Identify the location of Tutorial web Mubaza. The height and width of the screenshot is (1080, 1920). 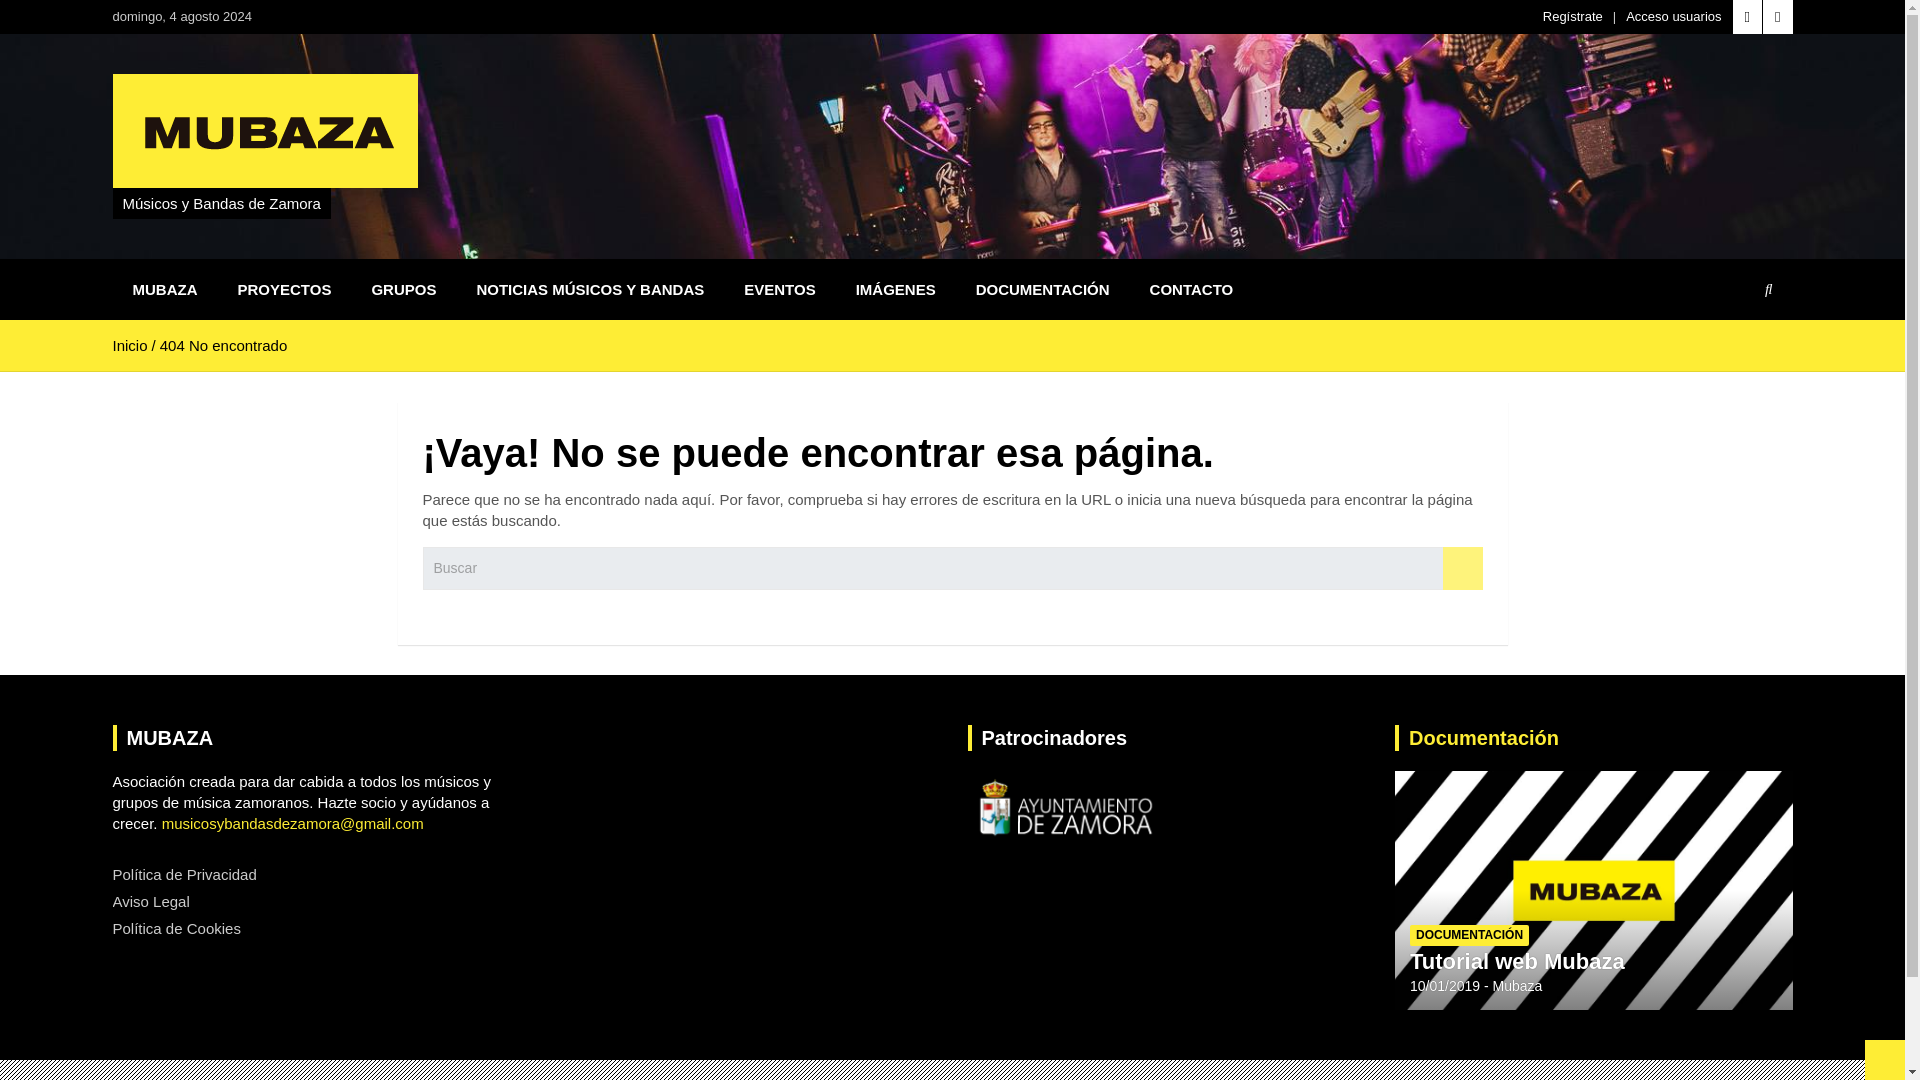
(1444, 986).